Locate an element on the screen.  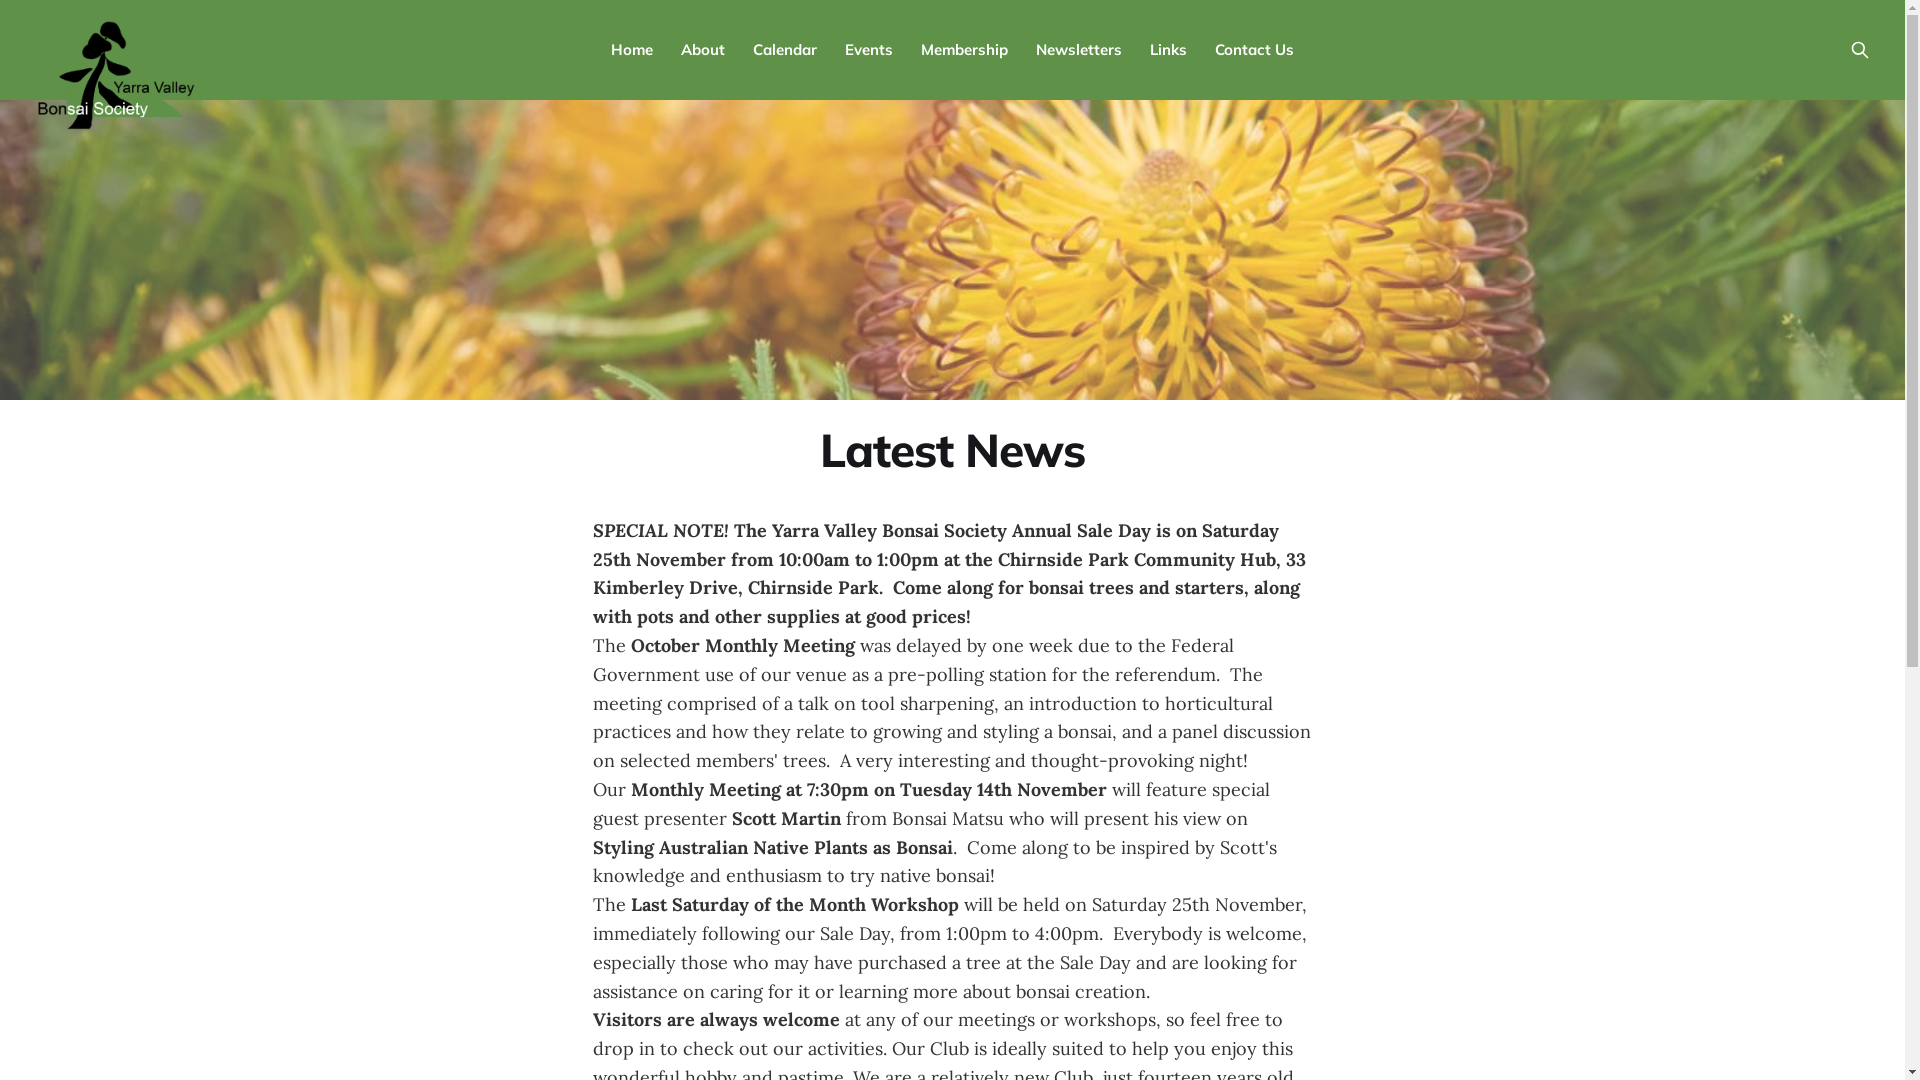
About is located at coordinates (703, 50).